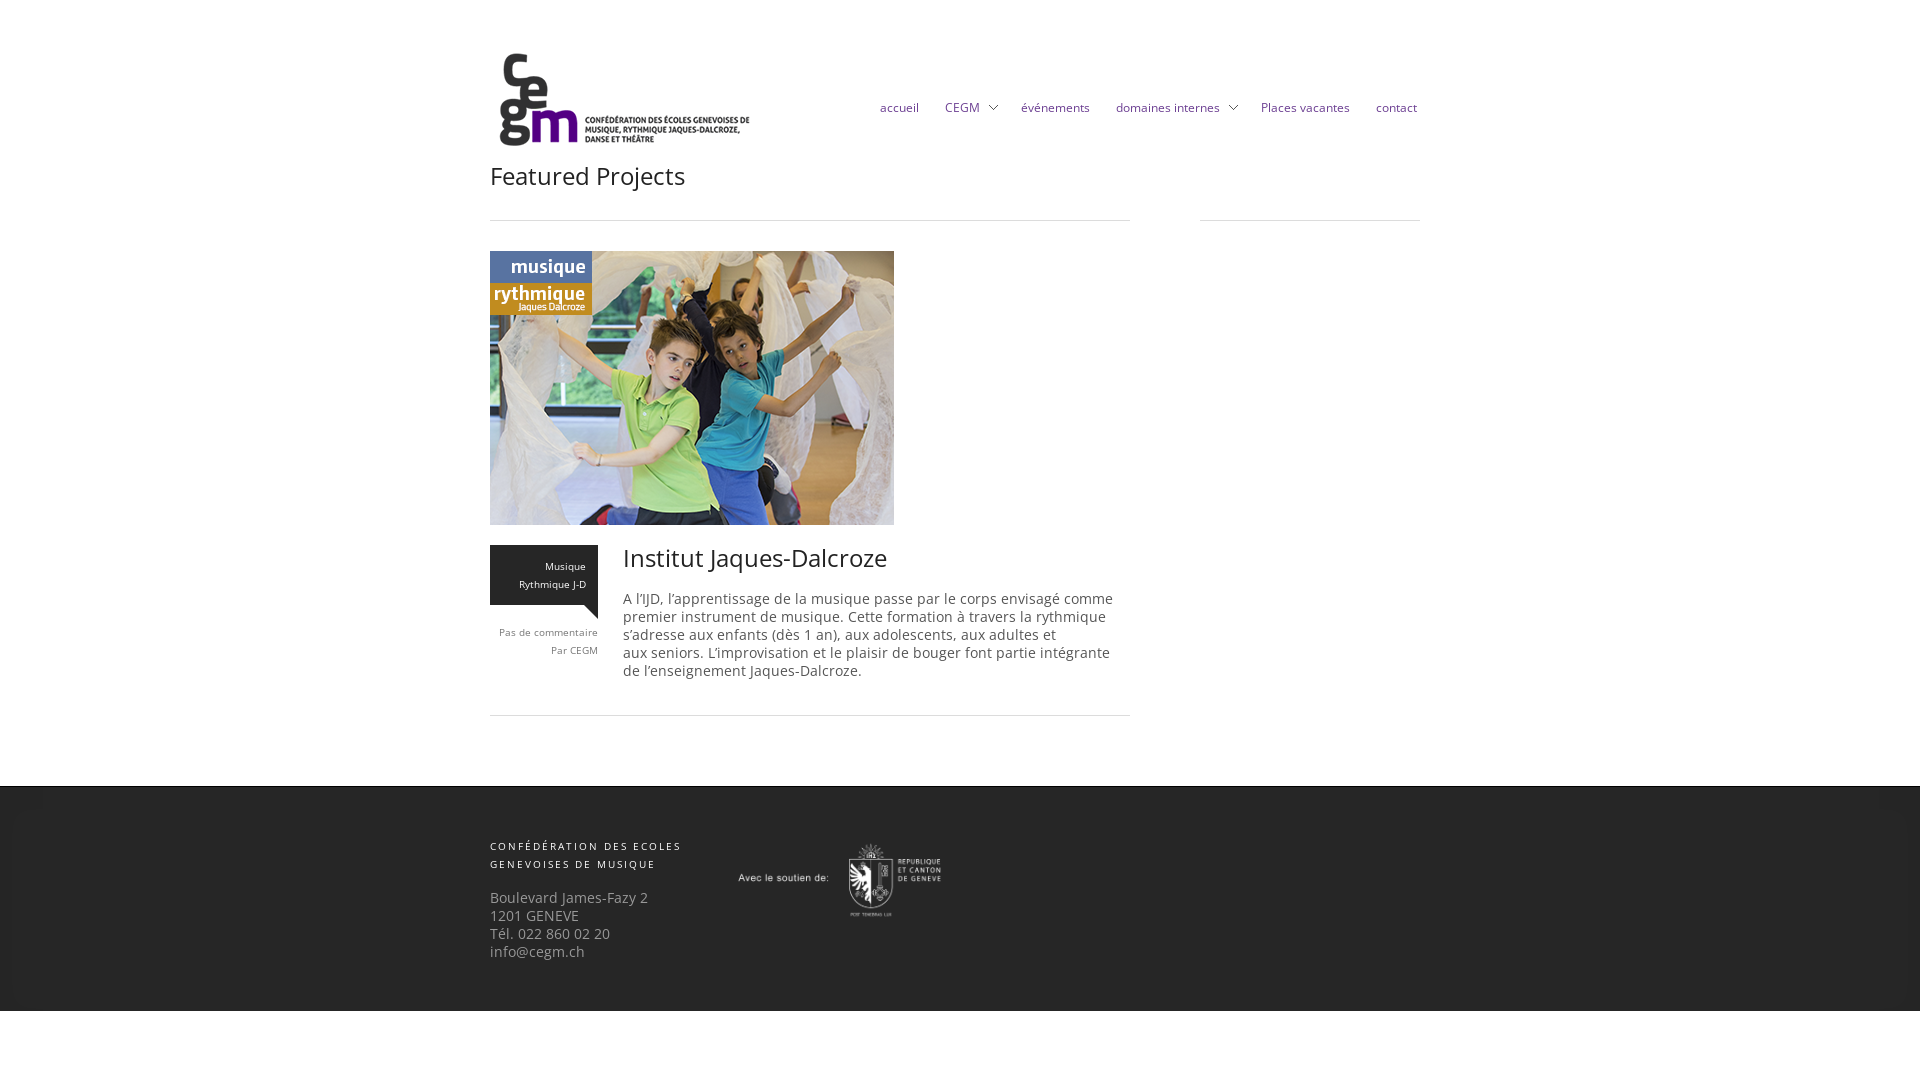 The width and height of the screenshot is (1920, 1080). I want to click on contact, so click(1396, 120).